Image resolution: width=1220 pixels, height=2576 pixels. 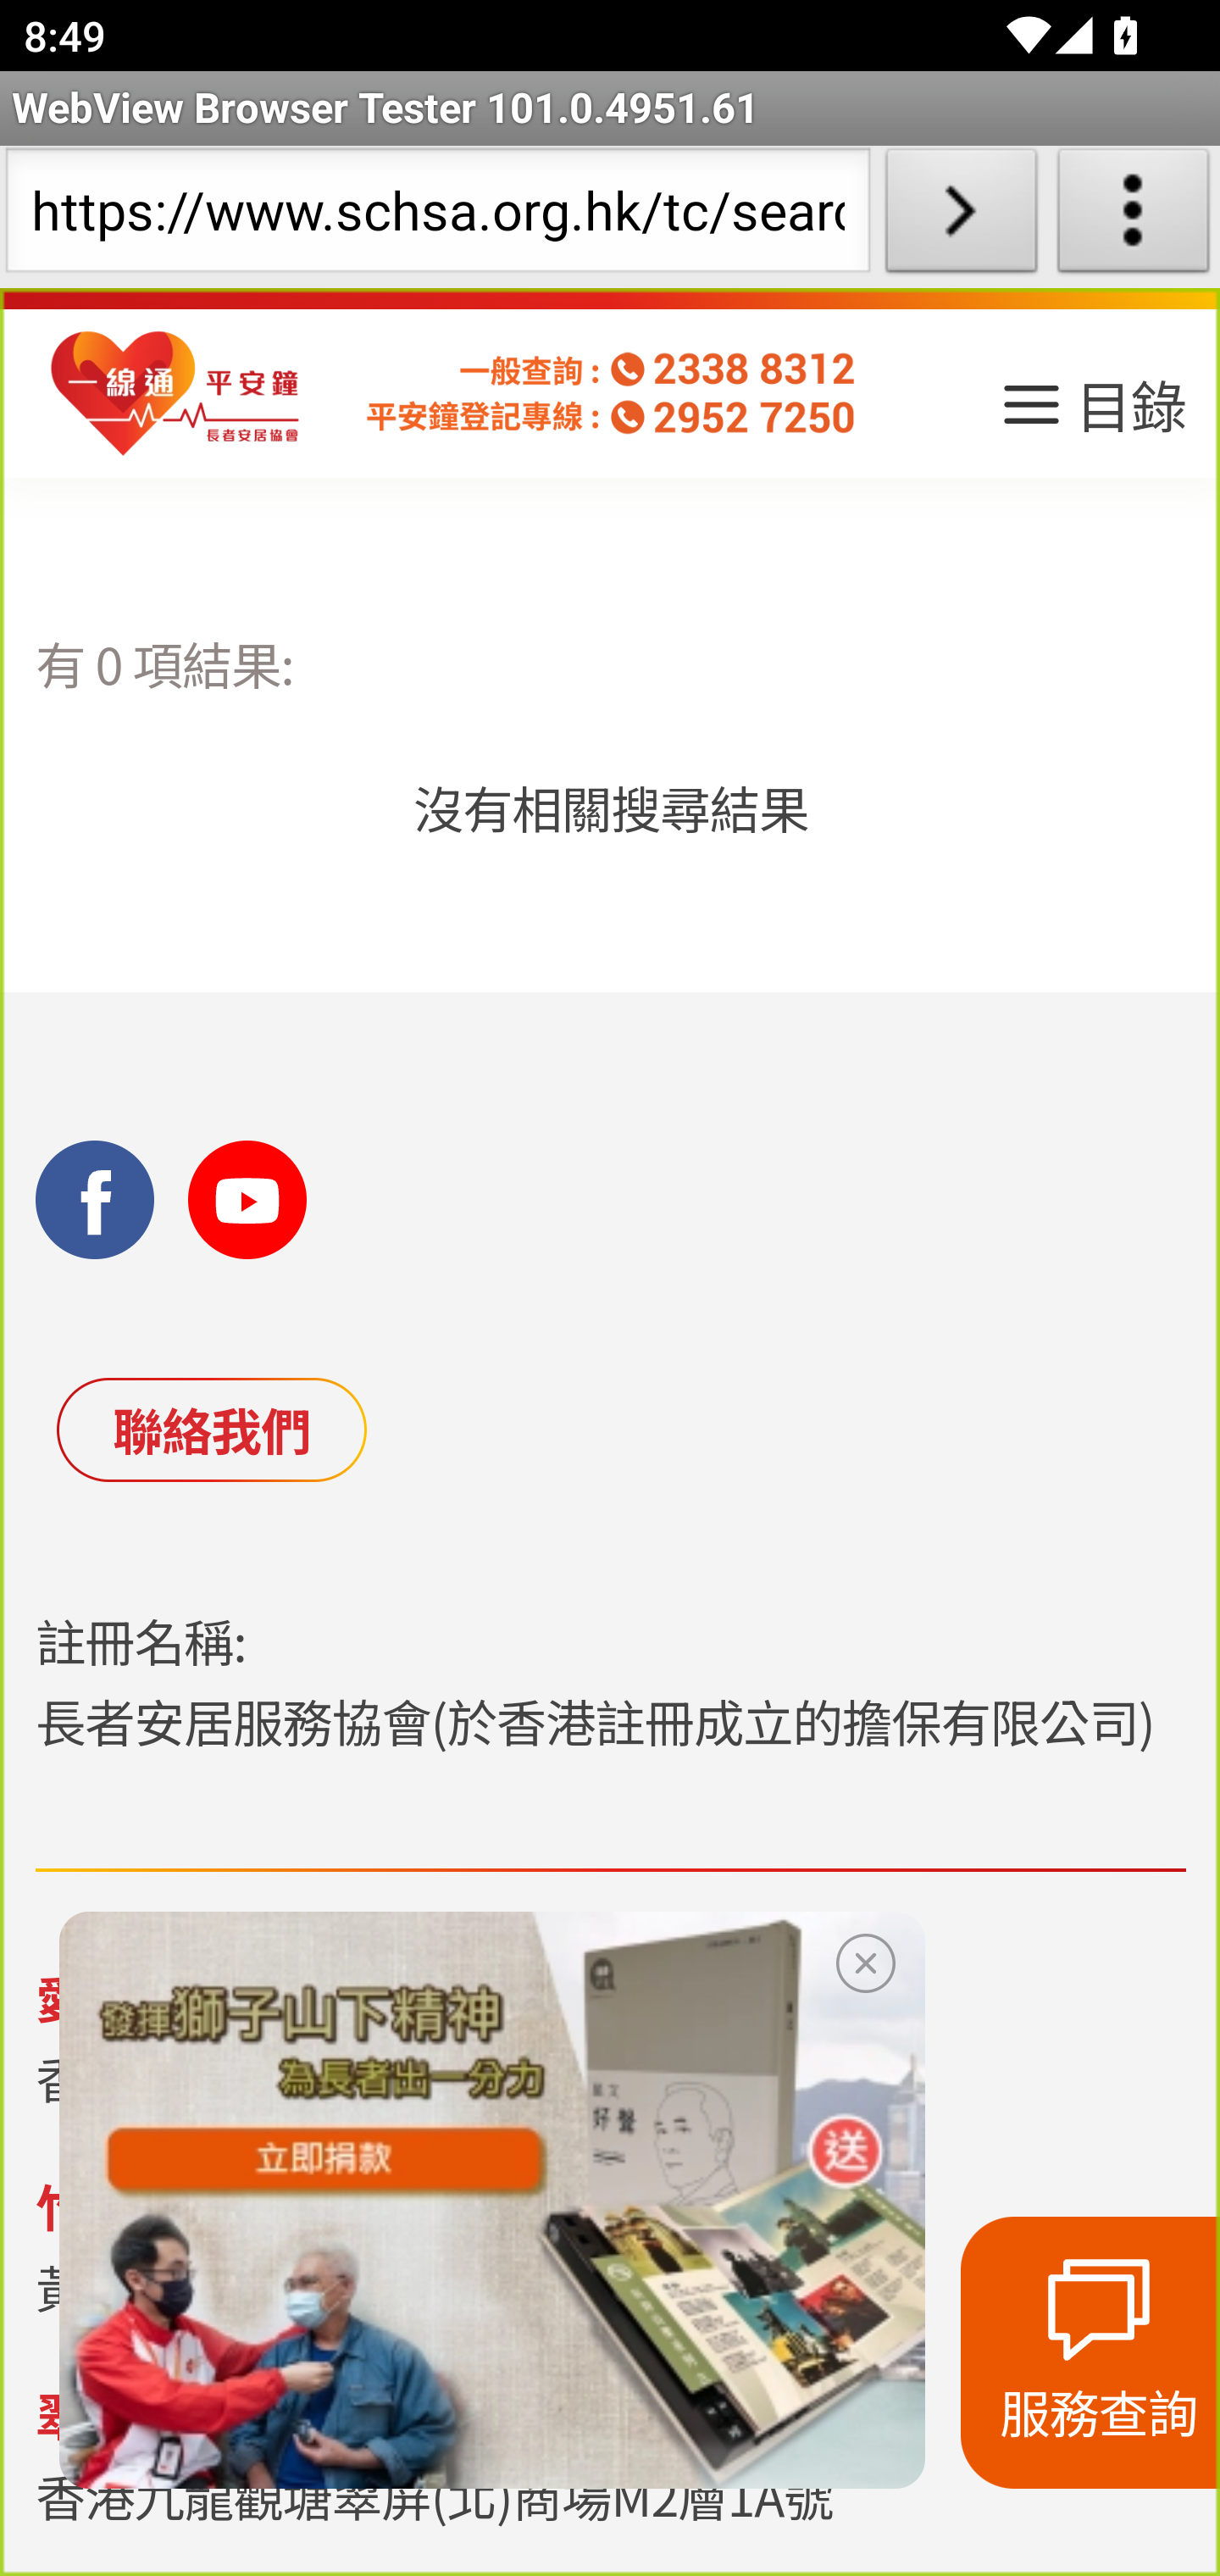 I want to click on About WebView, so click(x=1134, y=217).